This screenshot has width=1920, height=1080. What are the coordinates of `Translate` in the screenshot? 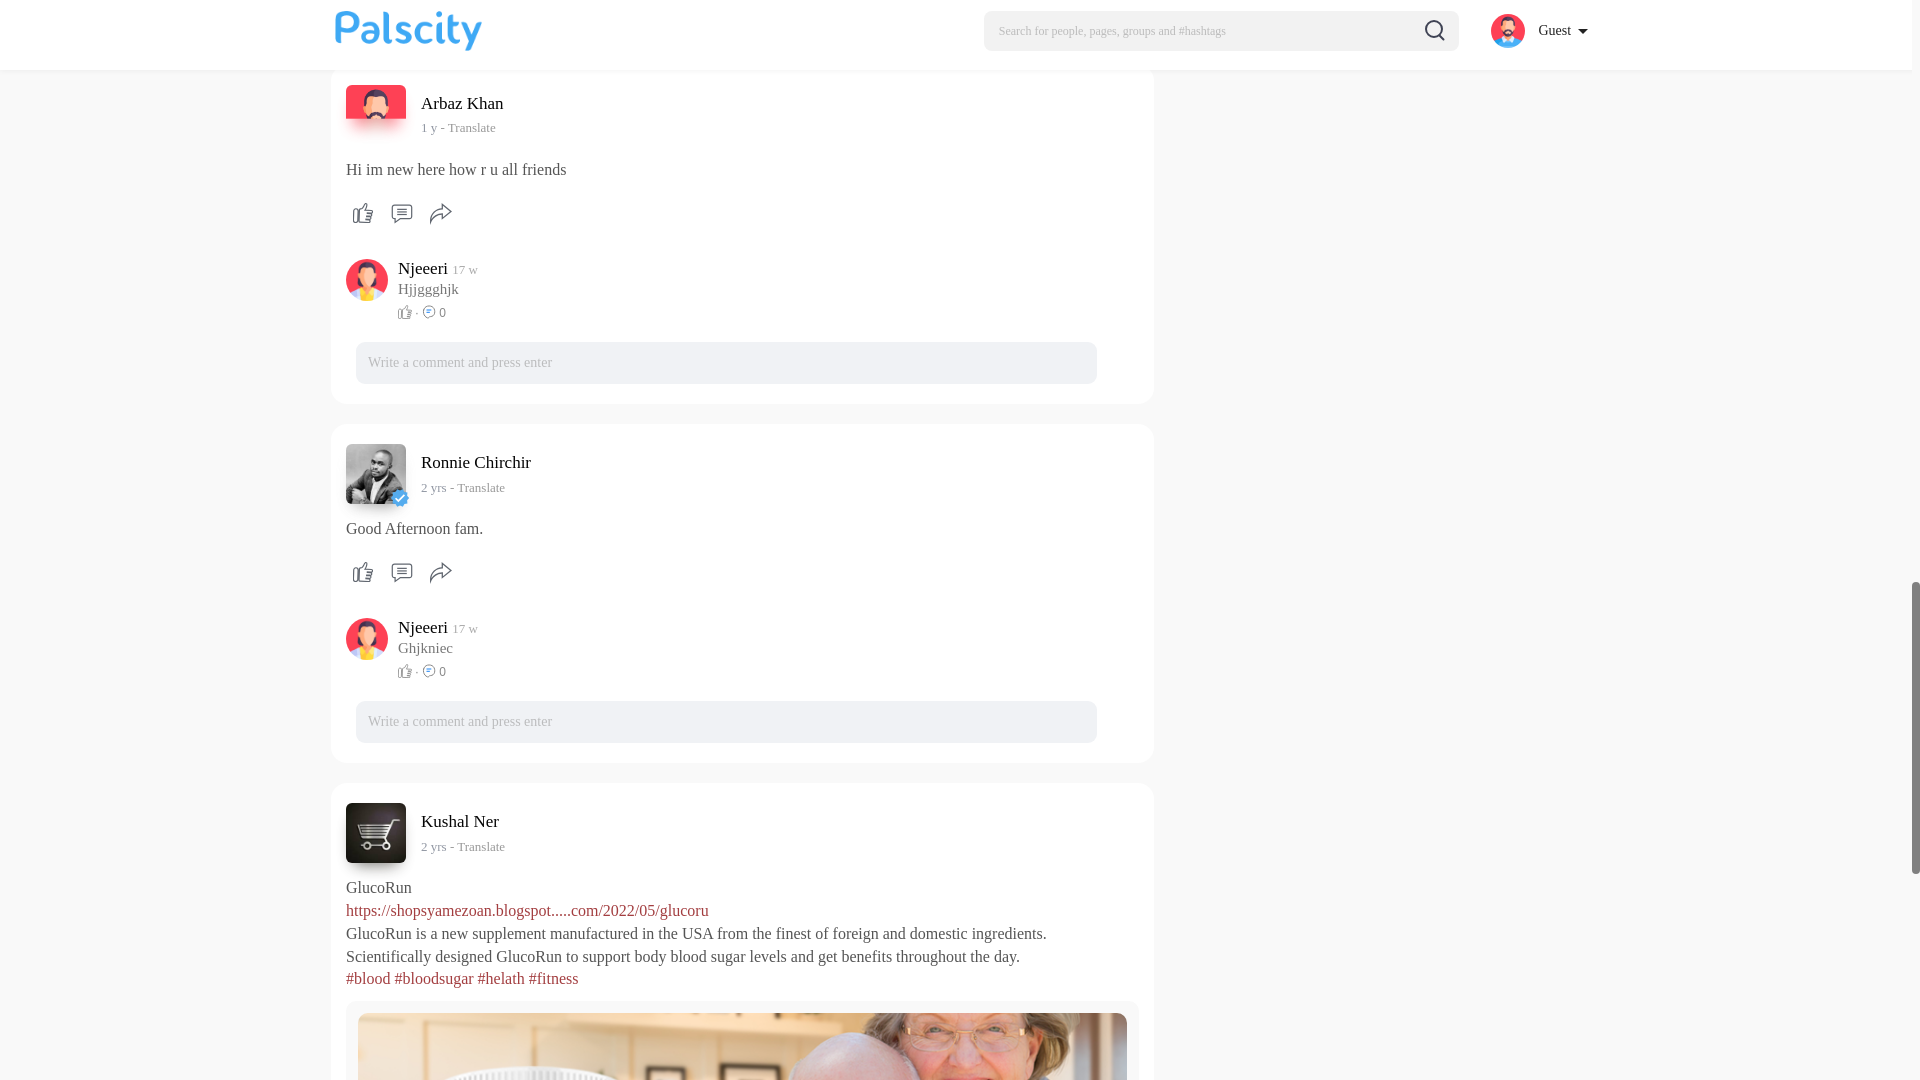 It's located at (467, 127).